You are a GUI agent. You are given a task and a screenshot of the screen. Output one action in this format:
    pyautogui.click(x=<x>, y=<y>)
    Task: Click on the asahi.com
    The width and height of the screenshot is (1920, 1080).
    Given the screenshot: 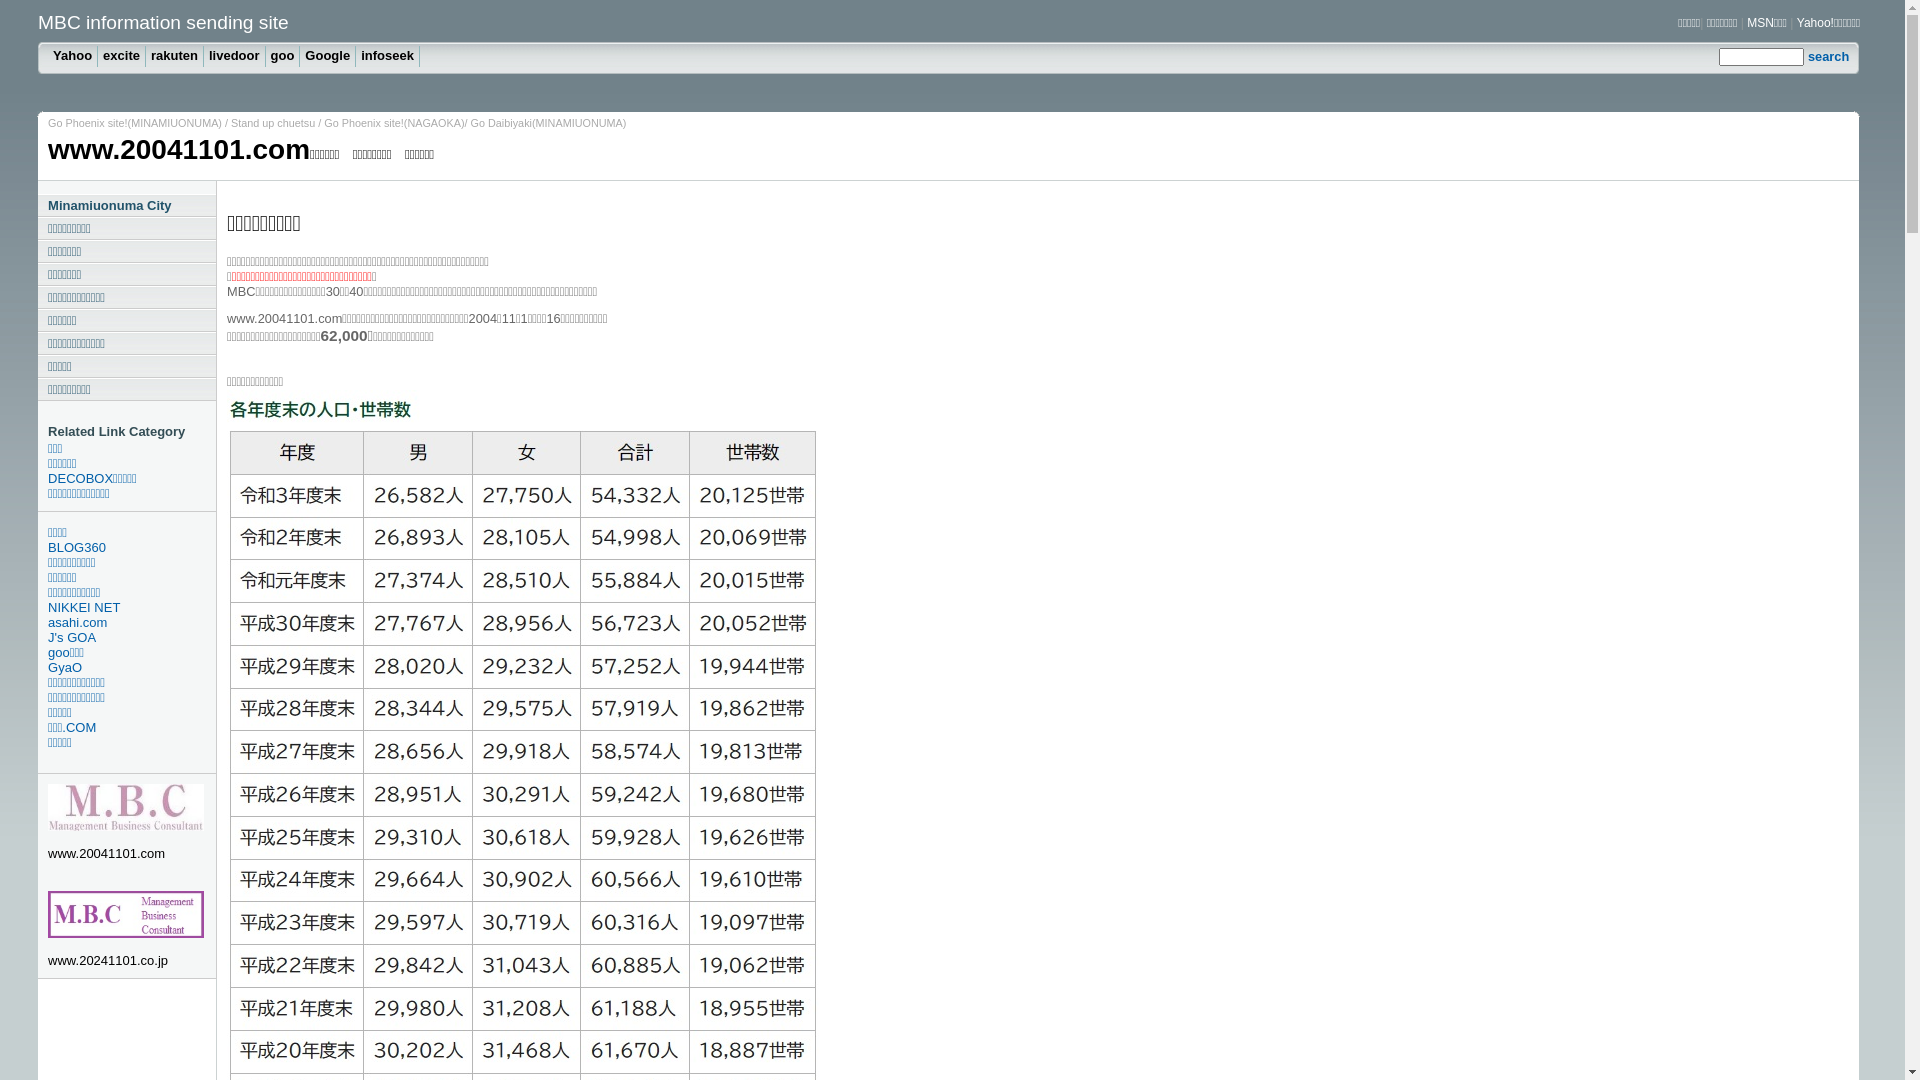 What is the action you would take?
    pyautogui.click(x=132, y=622)
    